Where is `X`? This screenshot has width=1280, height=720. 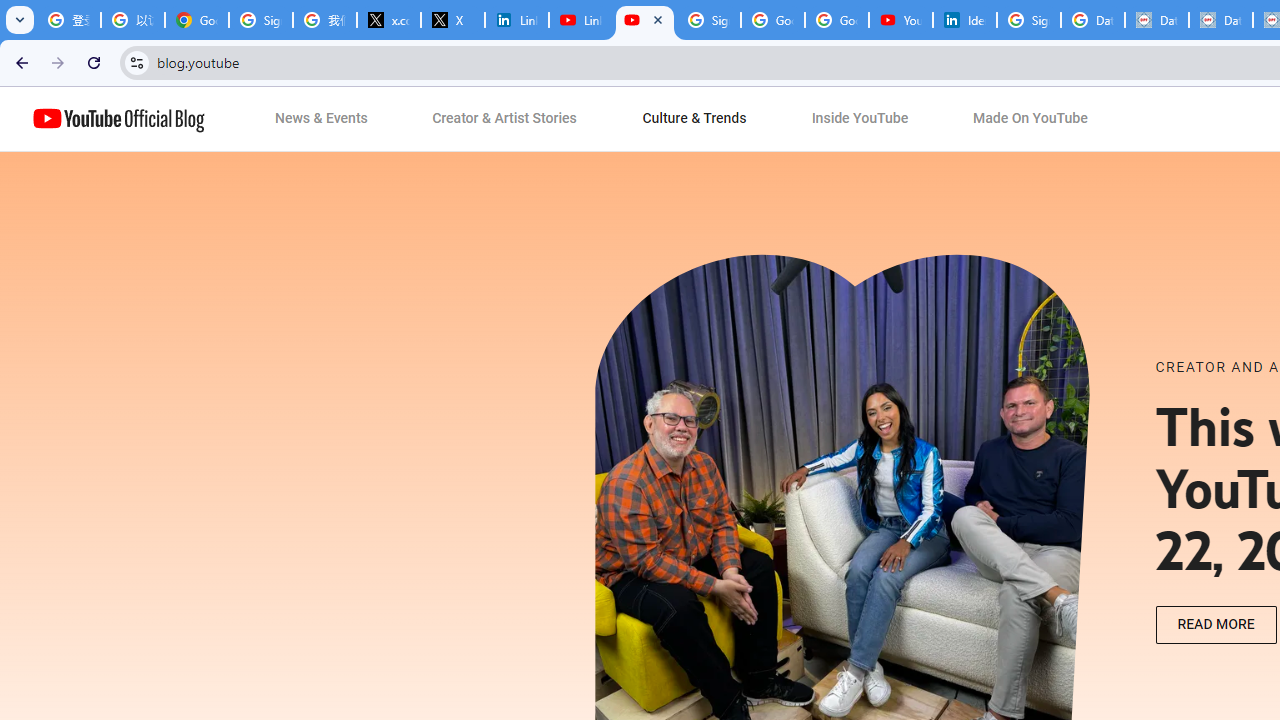 X is located at coordinates (453, 20).